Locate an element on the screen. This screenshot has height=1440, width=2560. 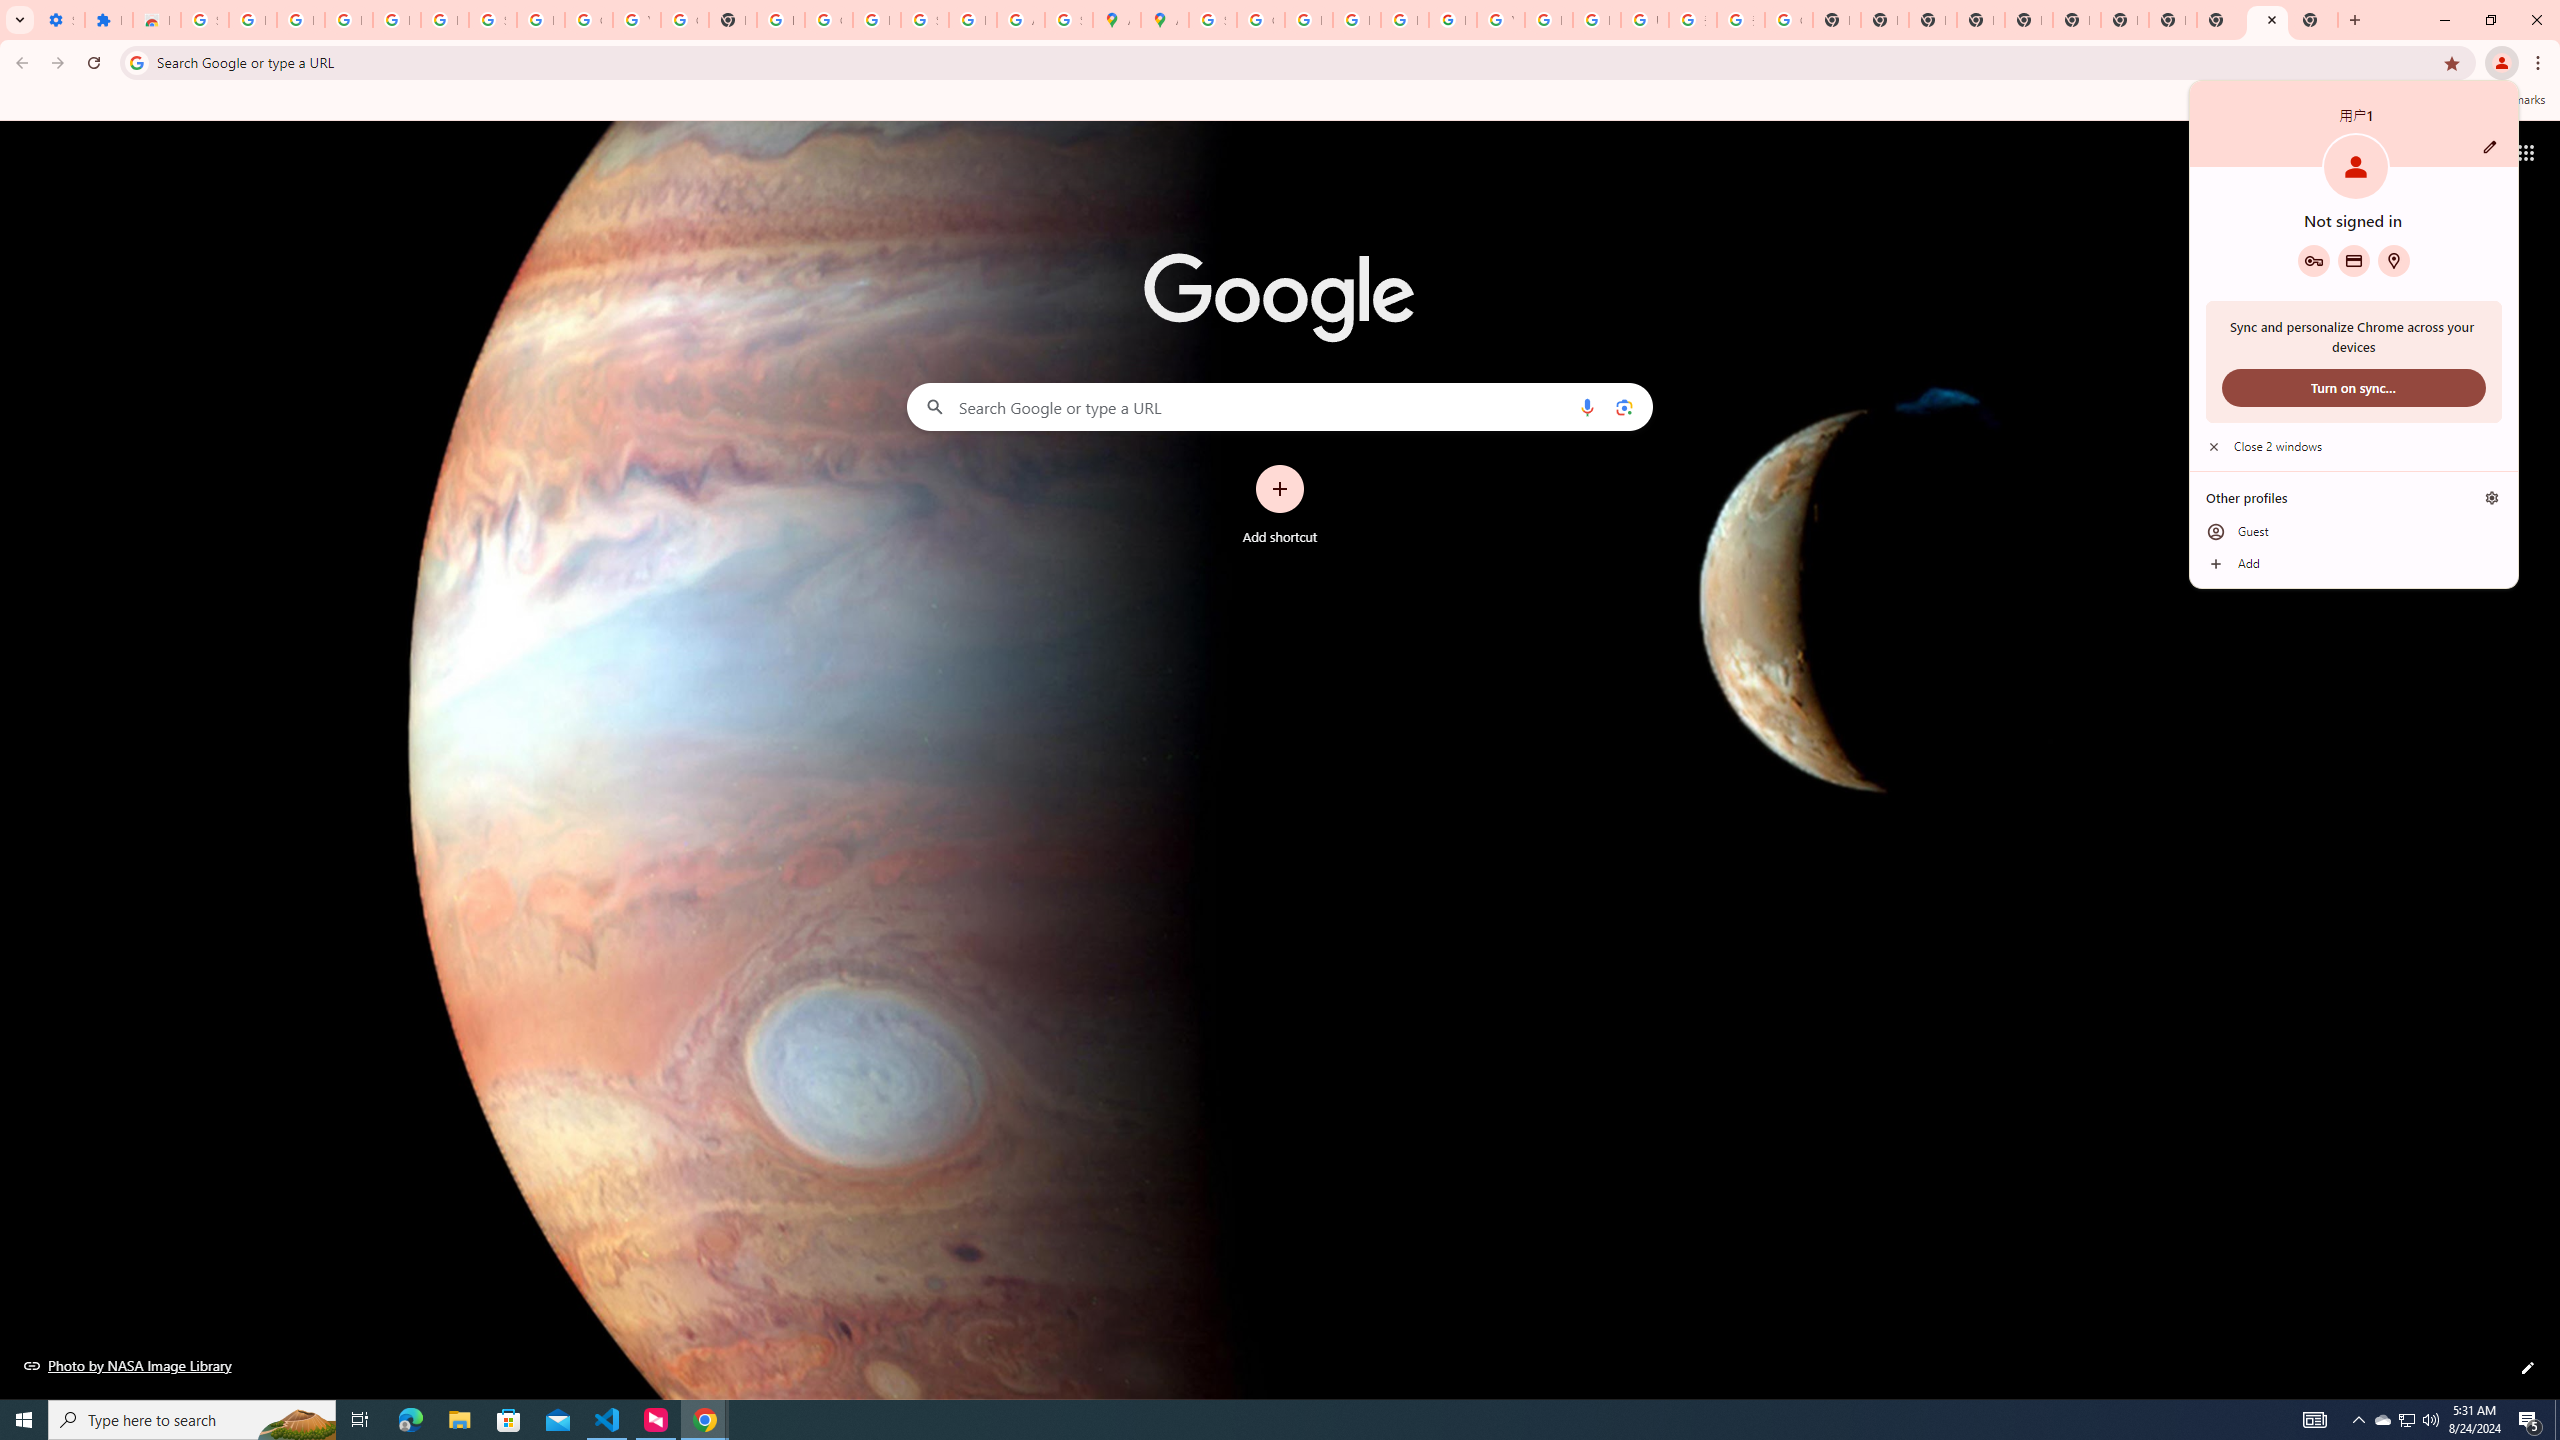
Start is located at coordinates (24, 1420).